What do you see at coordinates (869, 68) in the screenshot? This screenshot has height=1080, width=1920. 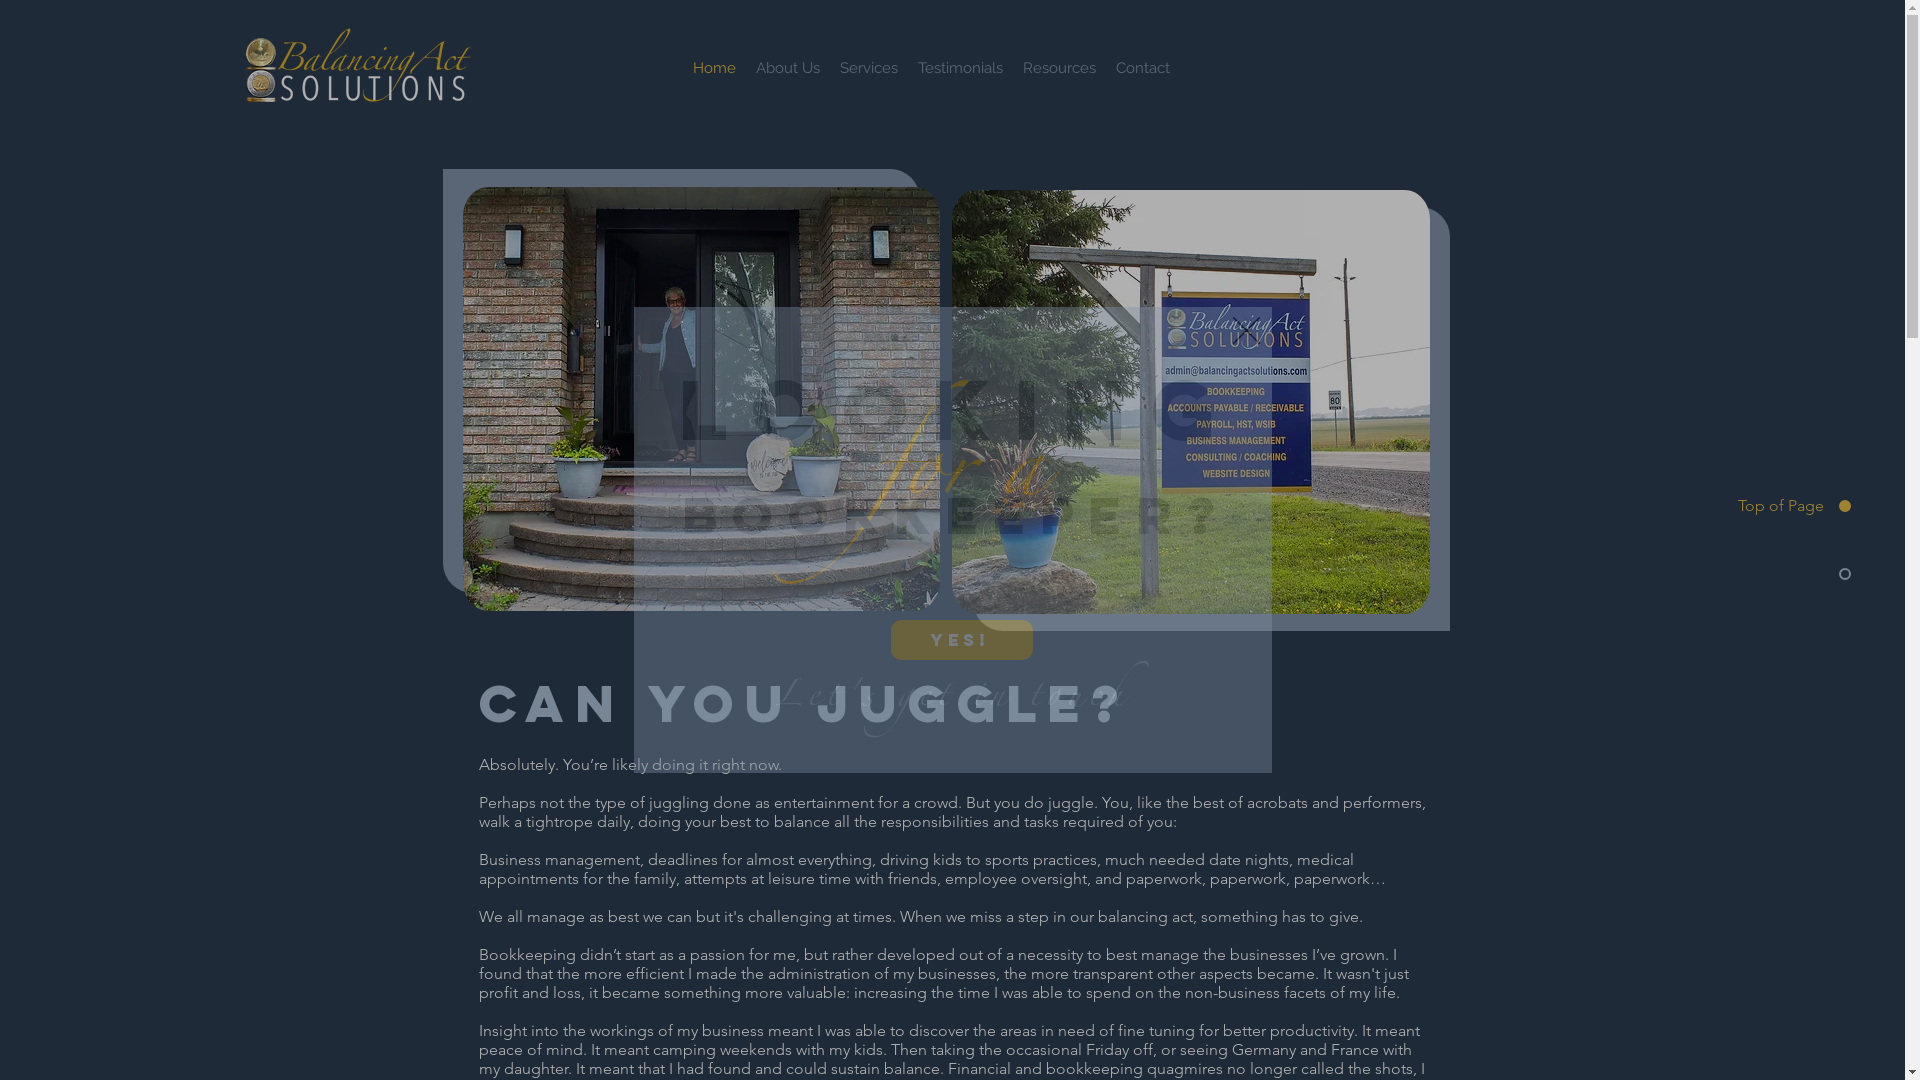 I see `Services` at bounding box center [869, 68].